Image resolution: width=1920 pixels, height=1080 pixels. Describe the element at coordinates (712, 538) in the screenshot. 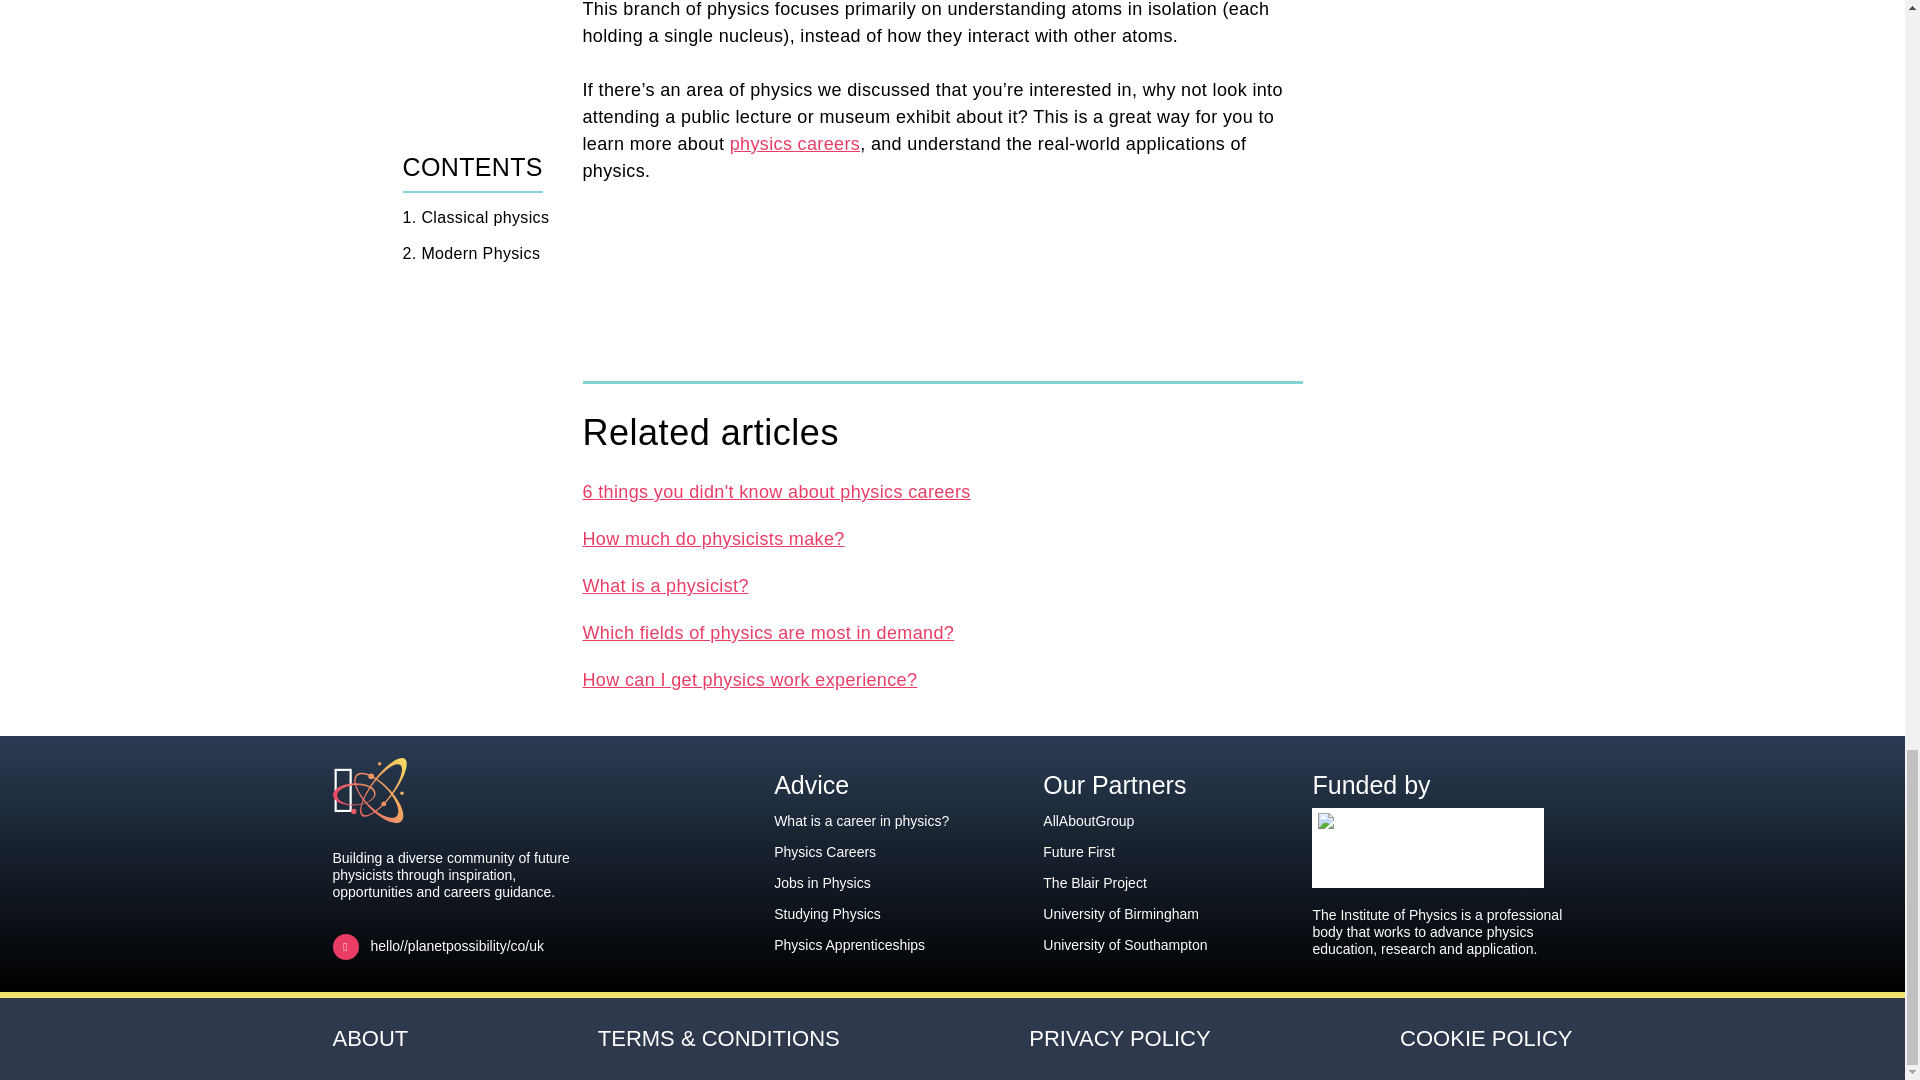

I see `How much do physicists make?` at that location.